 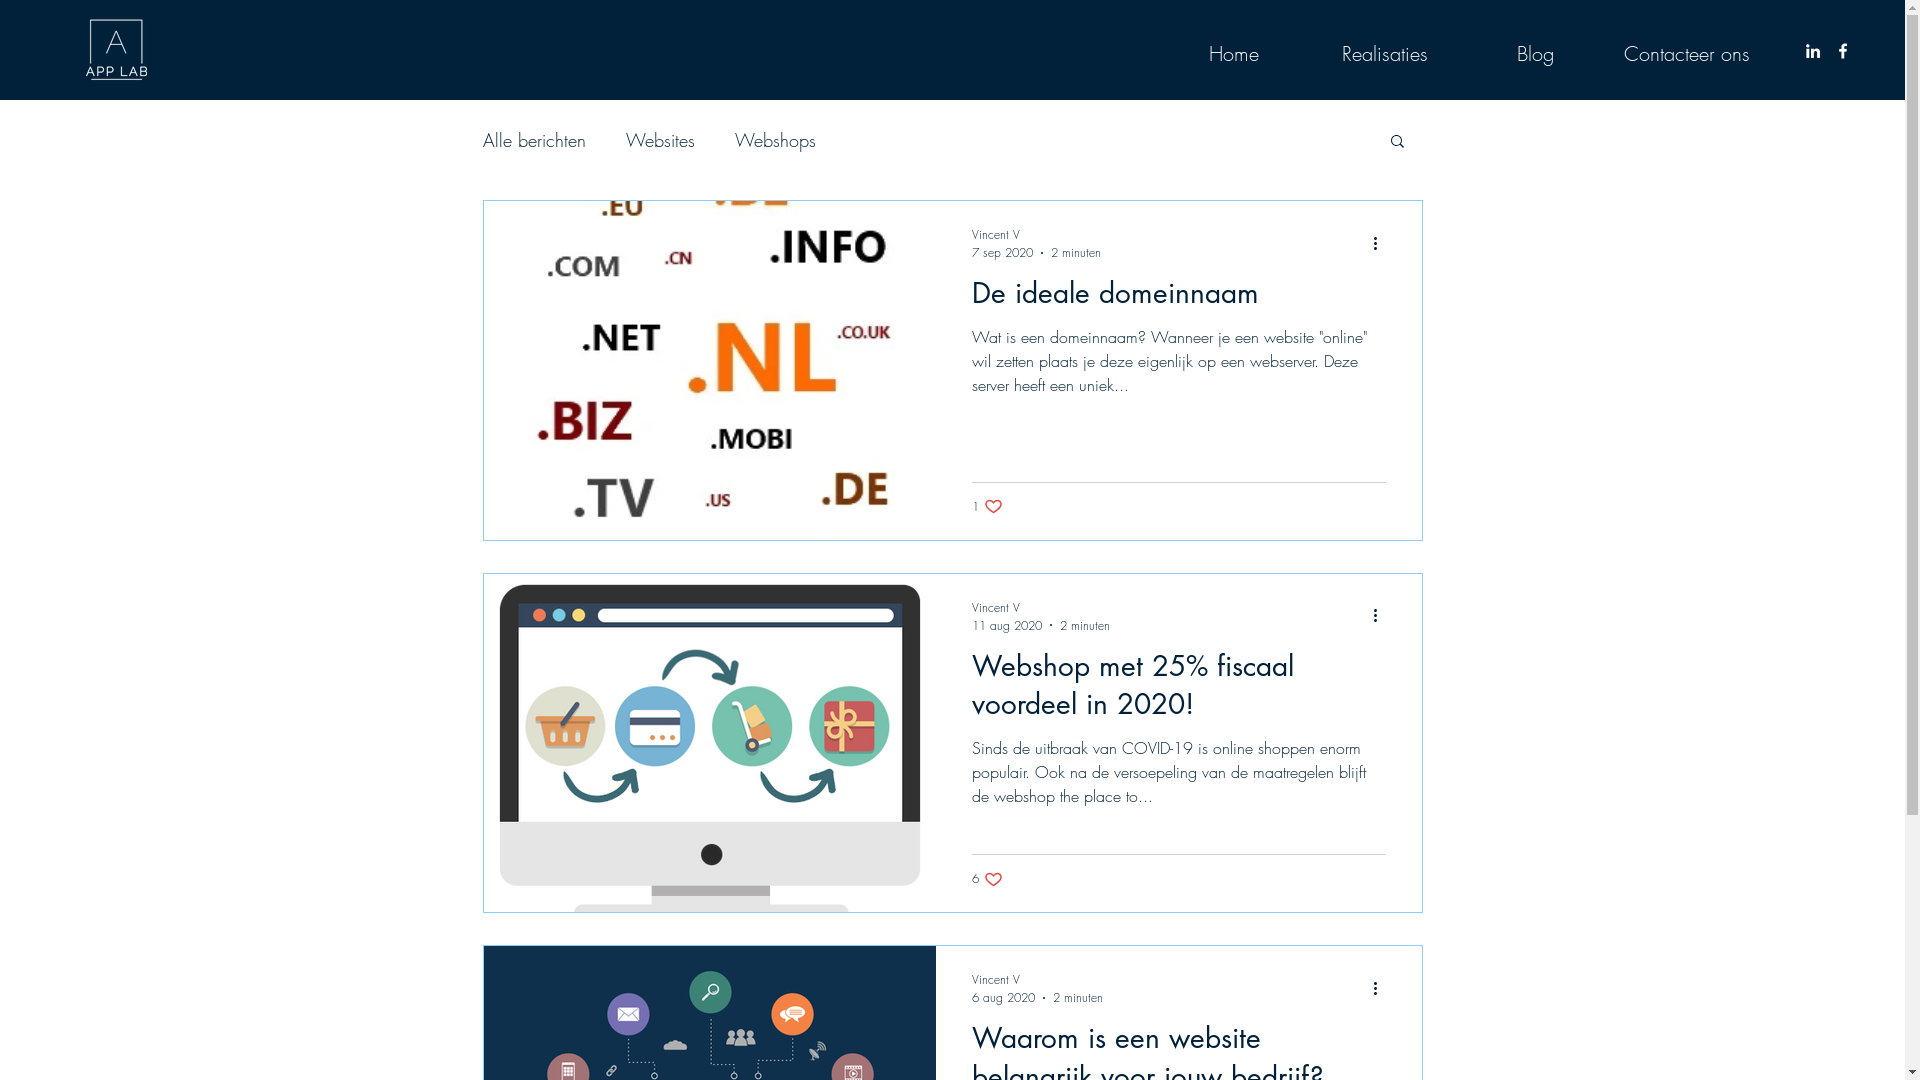 I want to click on 6 vind-ik-leuks. Post is niet als leuk gemarkeerd
6, so click(x=987, y=880).